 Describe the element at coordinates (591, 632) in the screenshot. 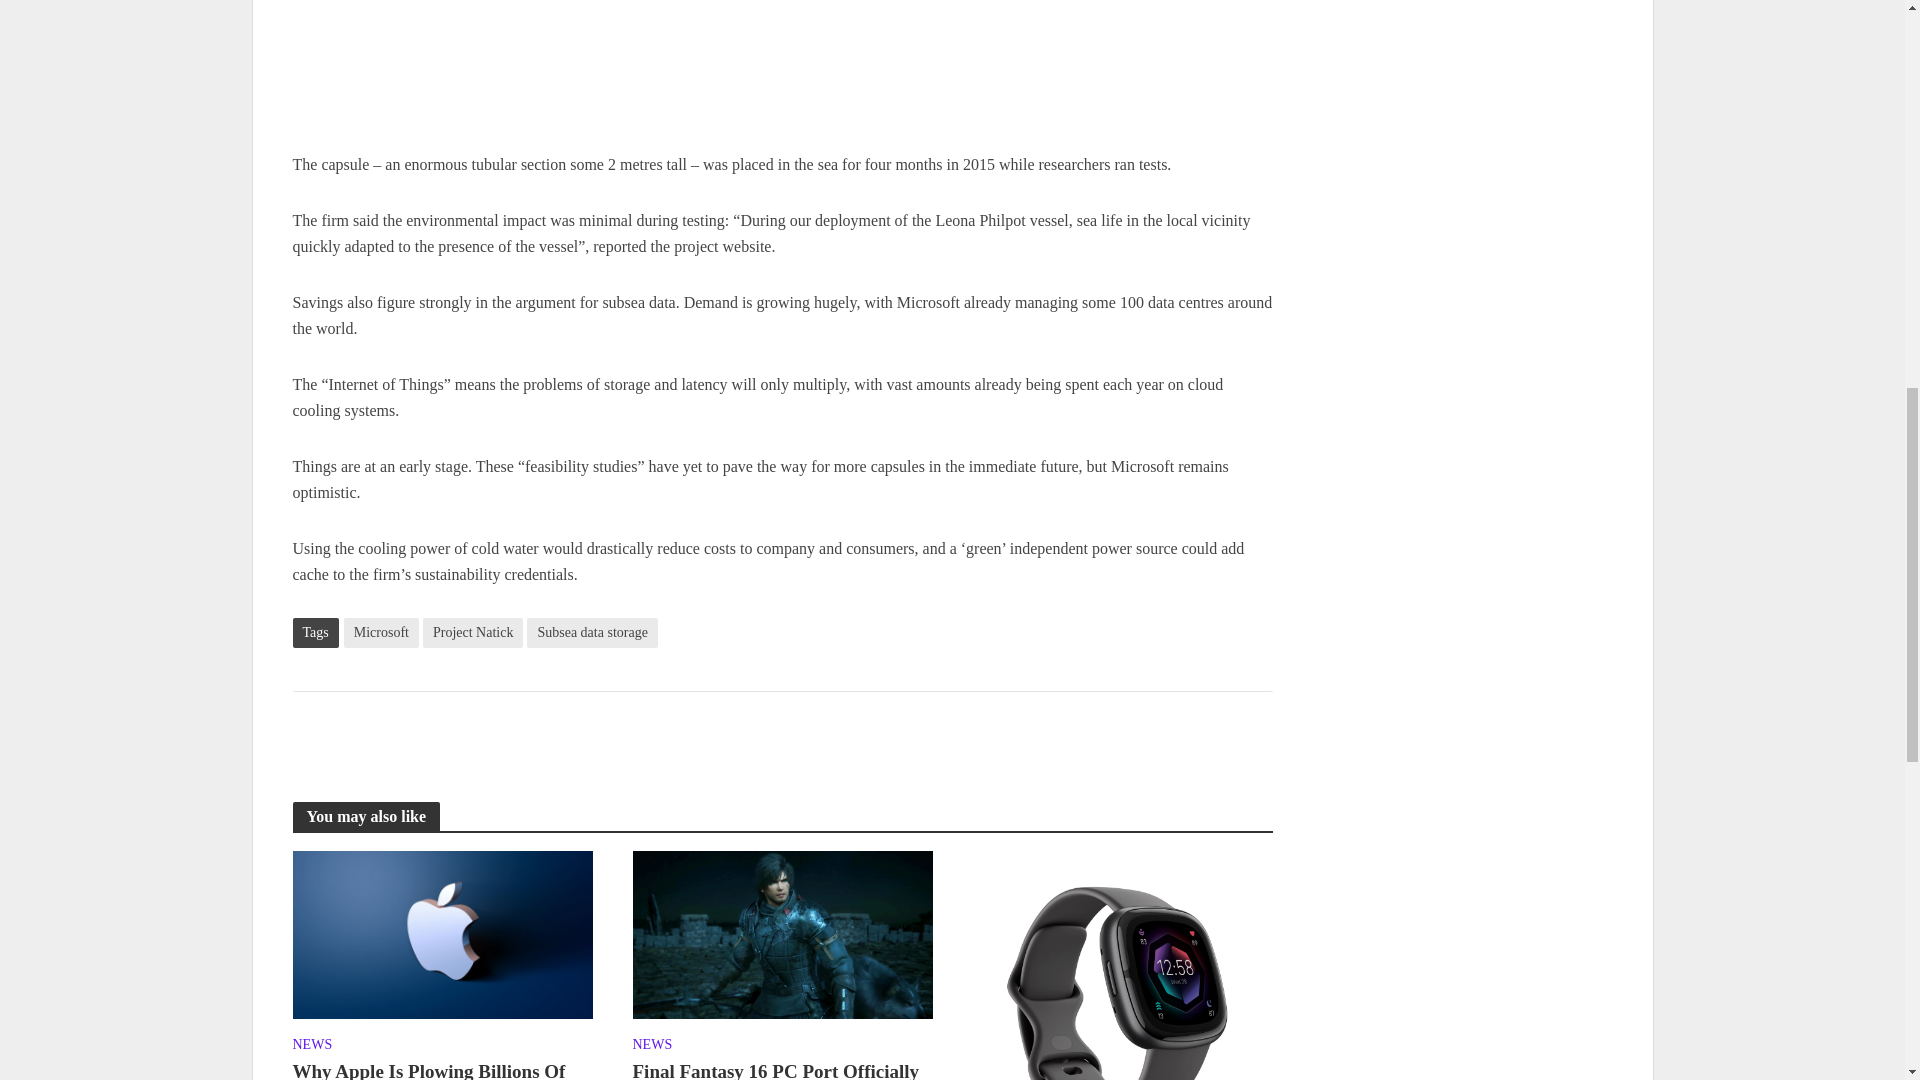

I see `Subsea data storage` at that location.